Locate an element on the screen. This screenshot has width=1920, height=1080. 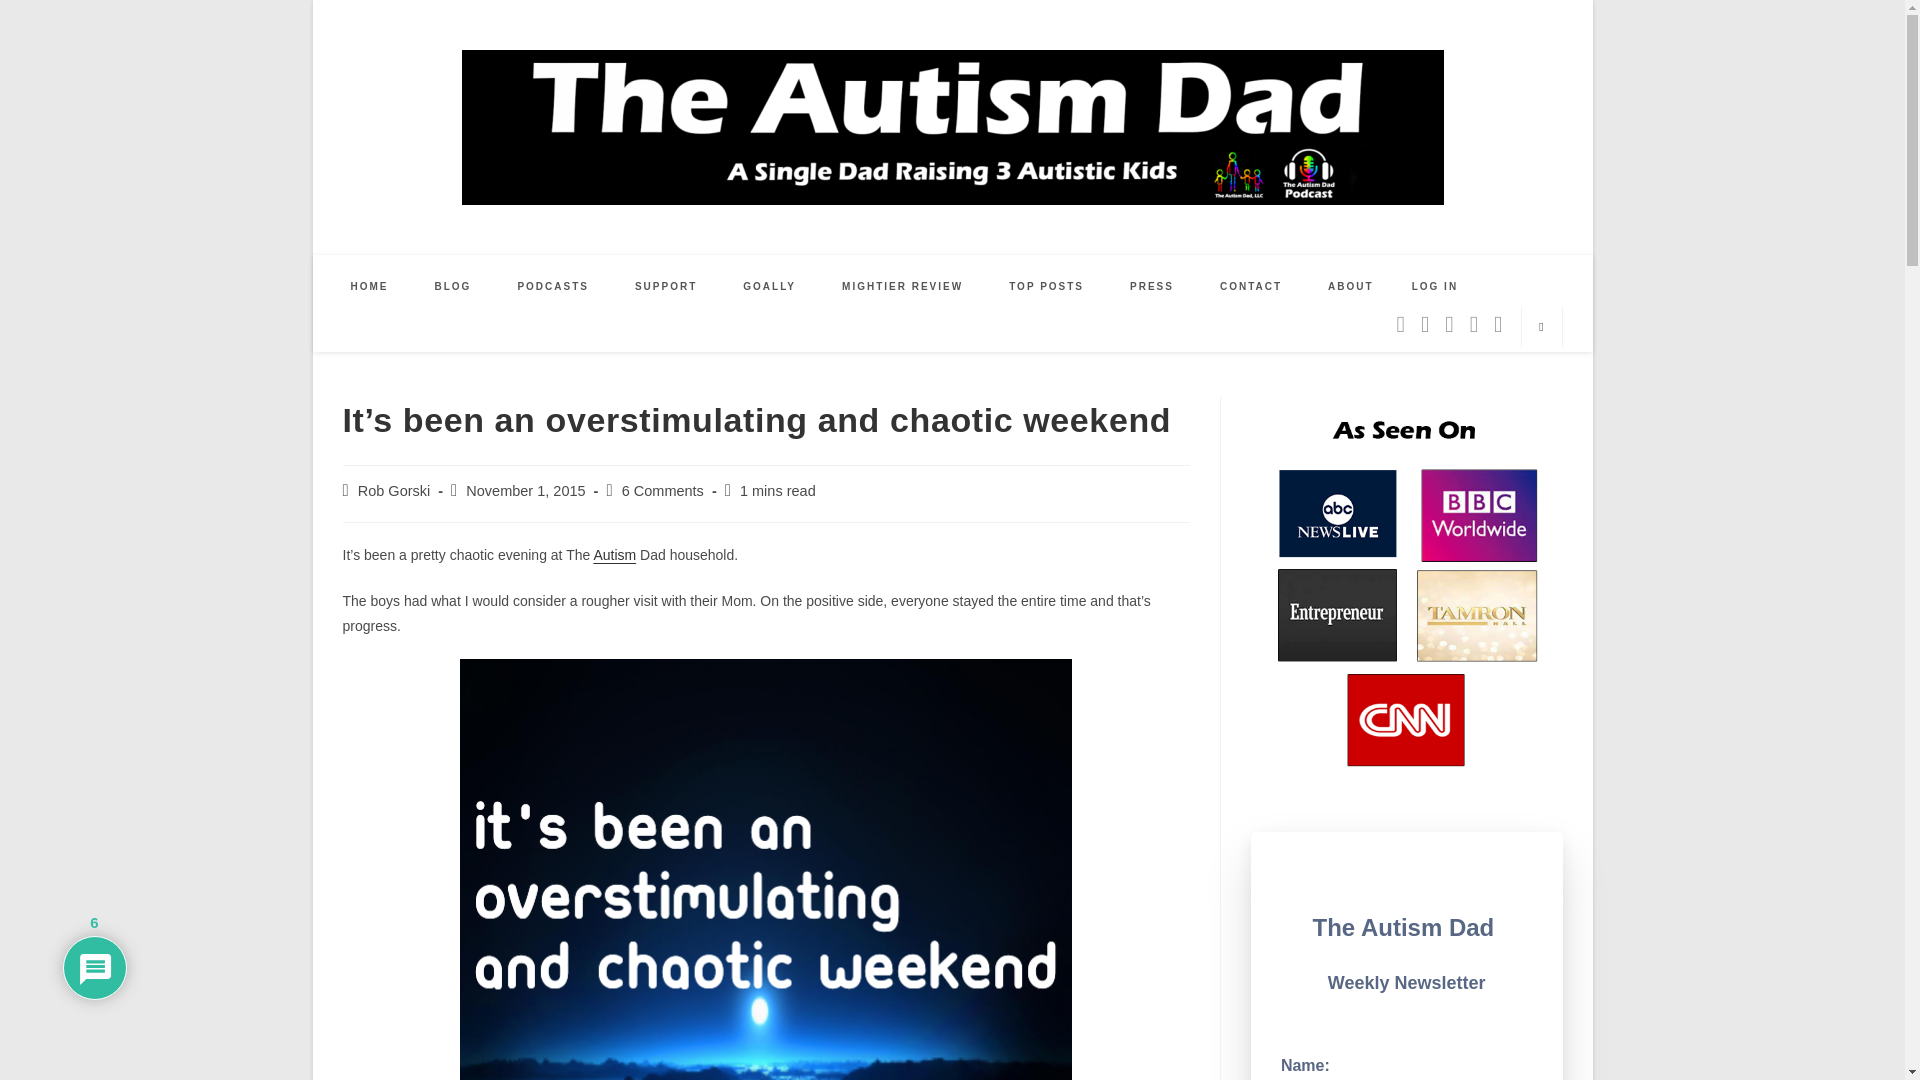
CONTACT is located at coordinates (1250, 286).